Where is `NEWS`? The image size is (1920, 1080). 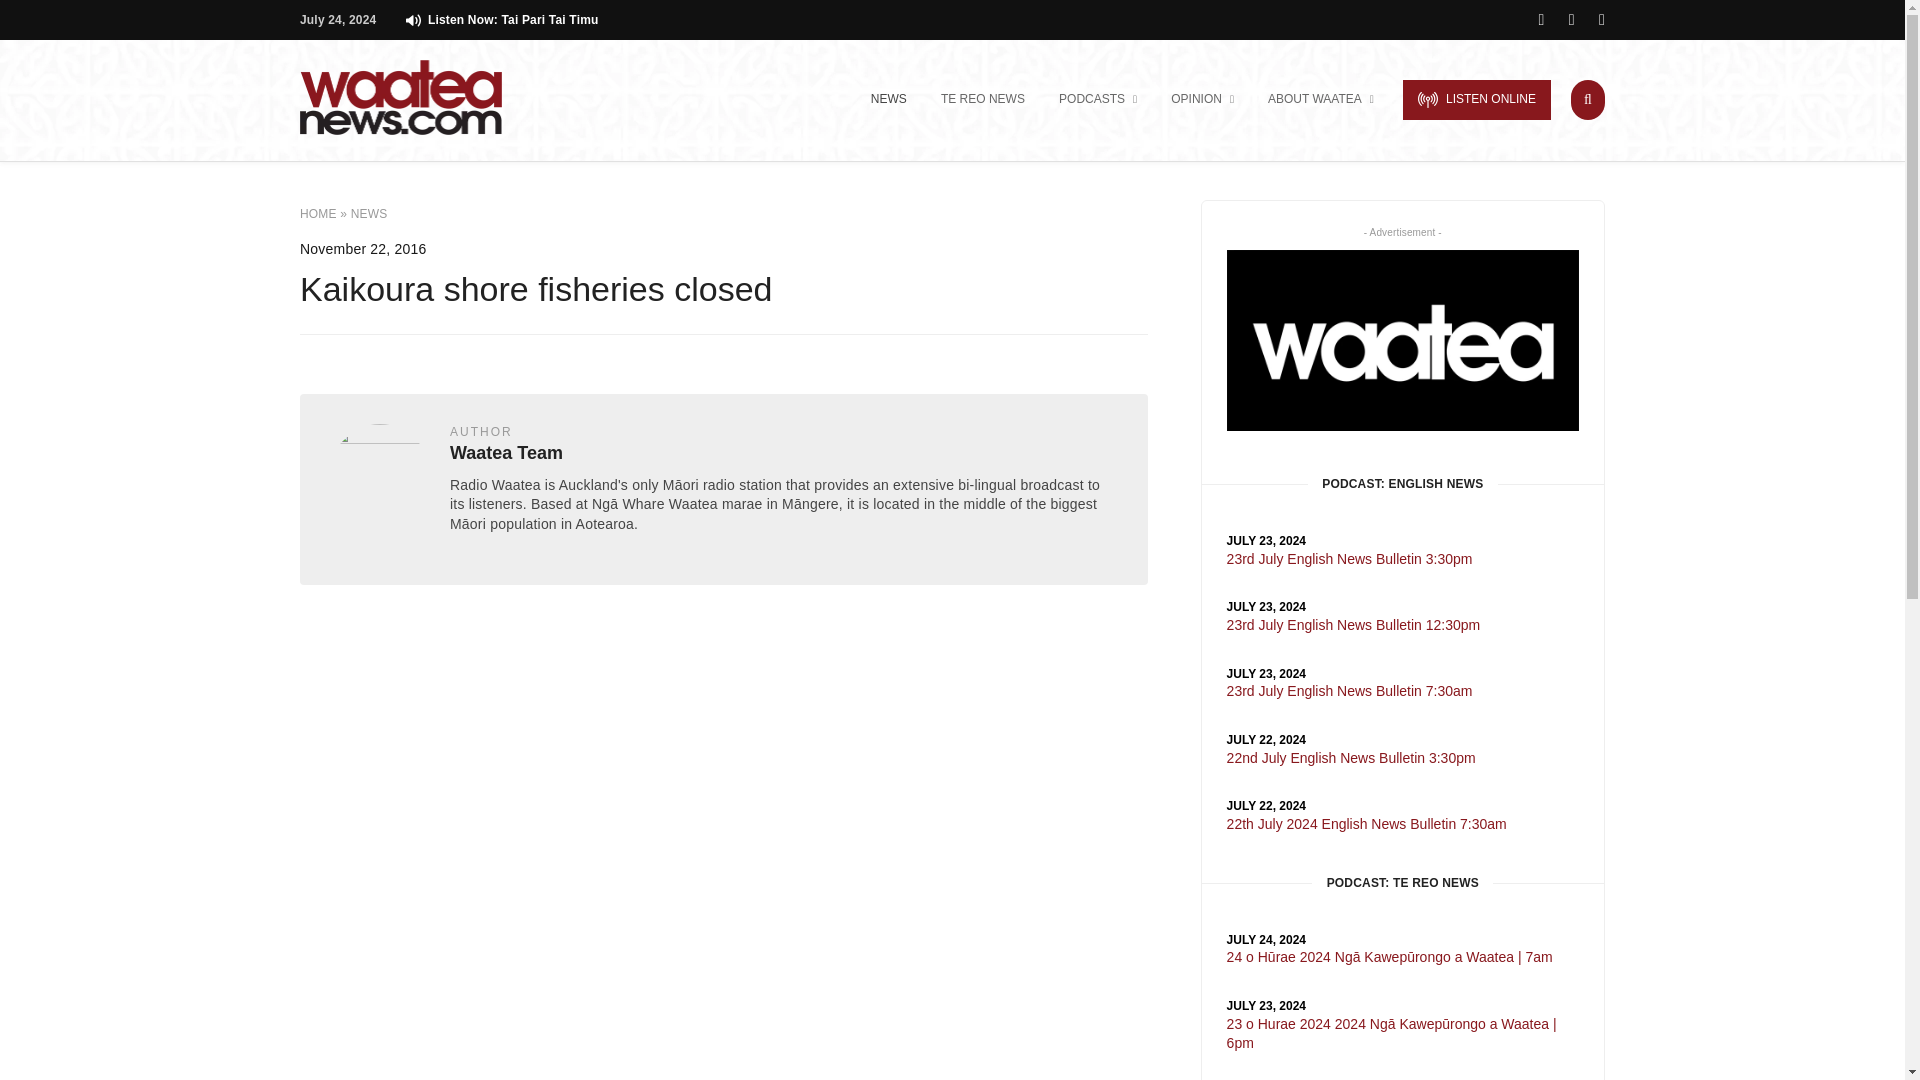 NEWS is located at coordinates (888, 100).